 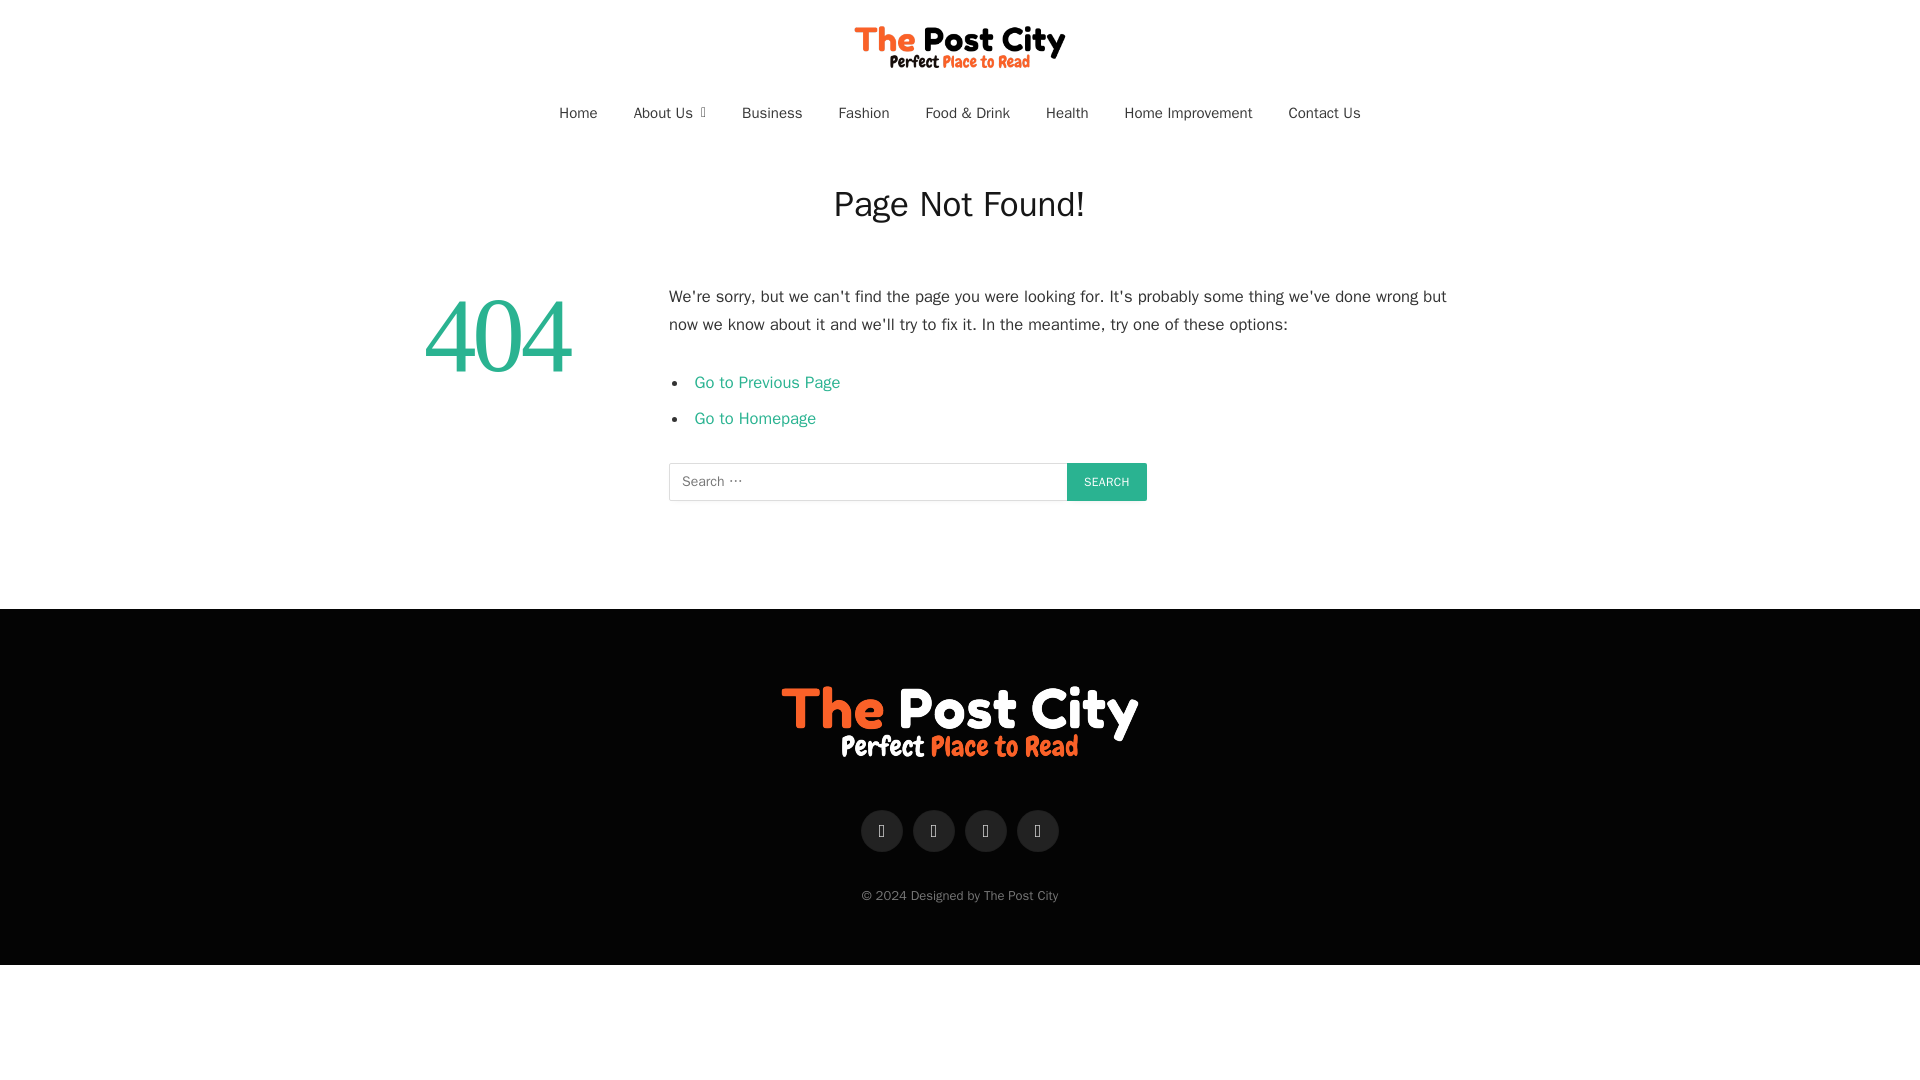 I want to click on Fashion, so click(x=864, y=112).